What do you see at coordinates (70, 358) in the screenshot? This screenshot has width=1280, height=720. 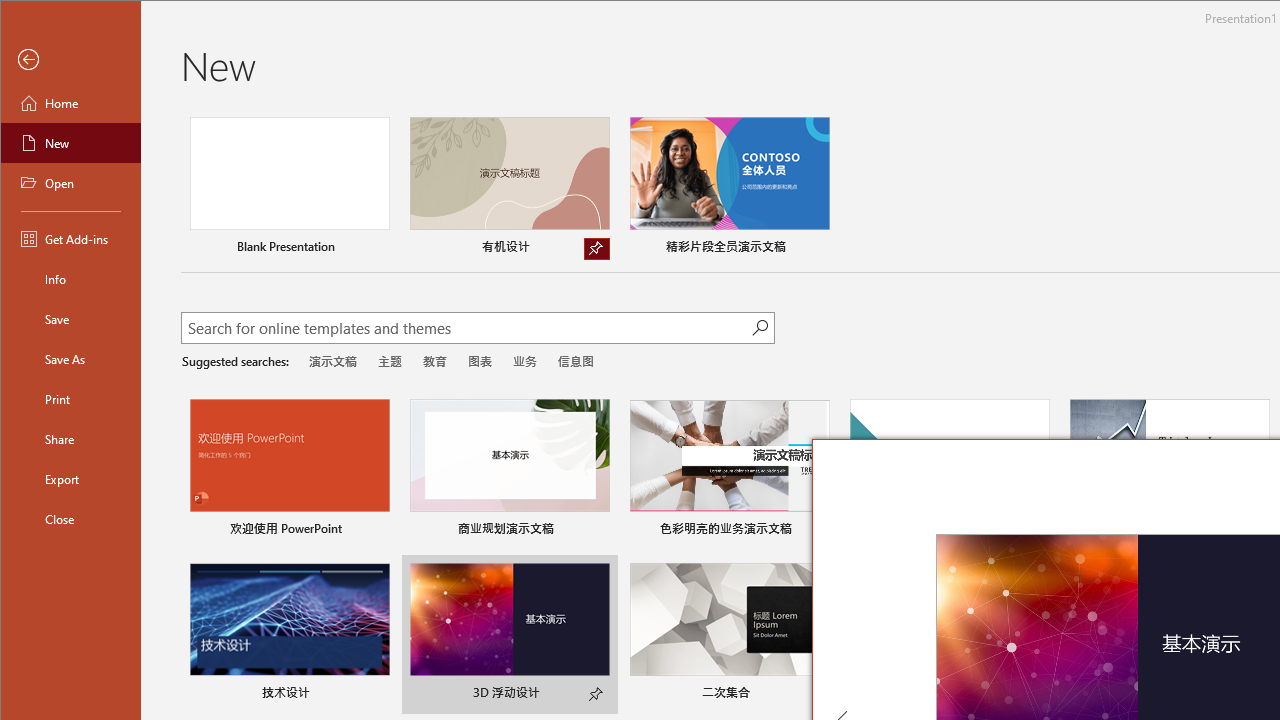 I see `Save As` at bounding box center [70, 358].